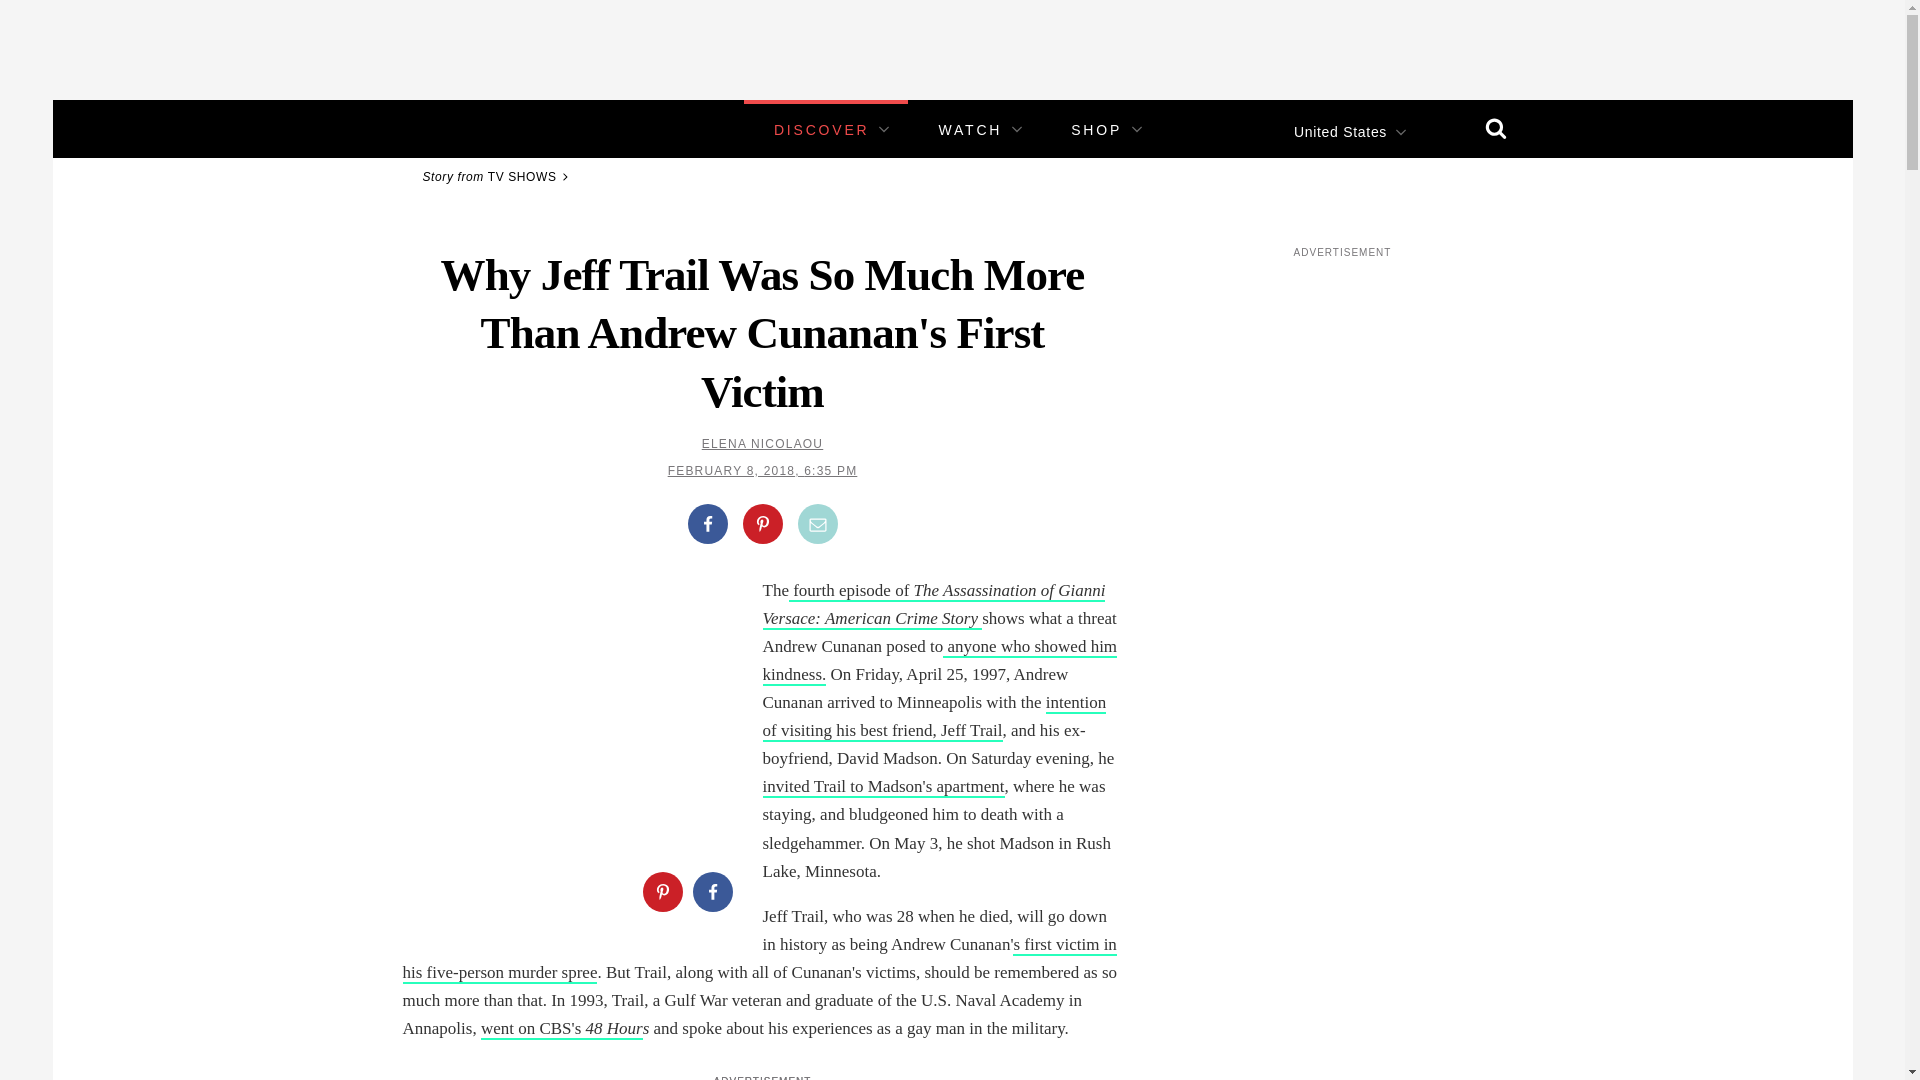  What do you see at coordinates (821, 130) in the screenshot?
I see `DISCOVER` at bounding box center [821, 130].